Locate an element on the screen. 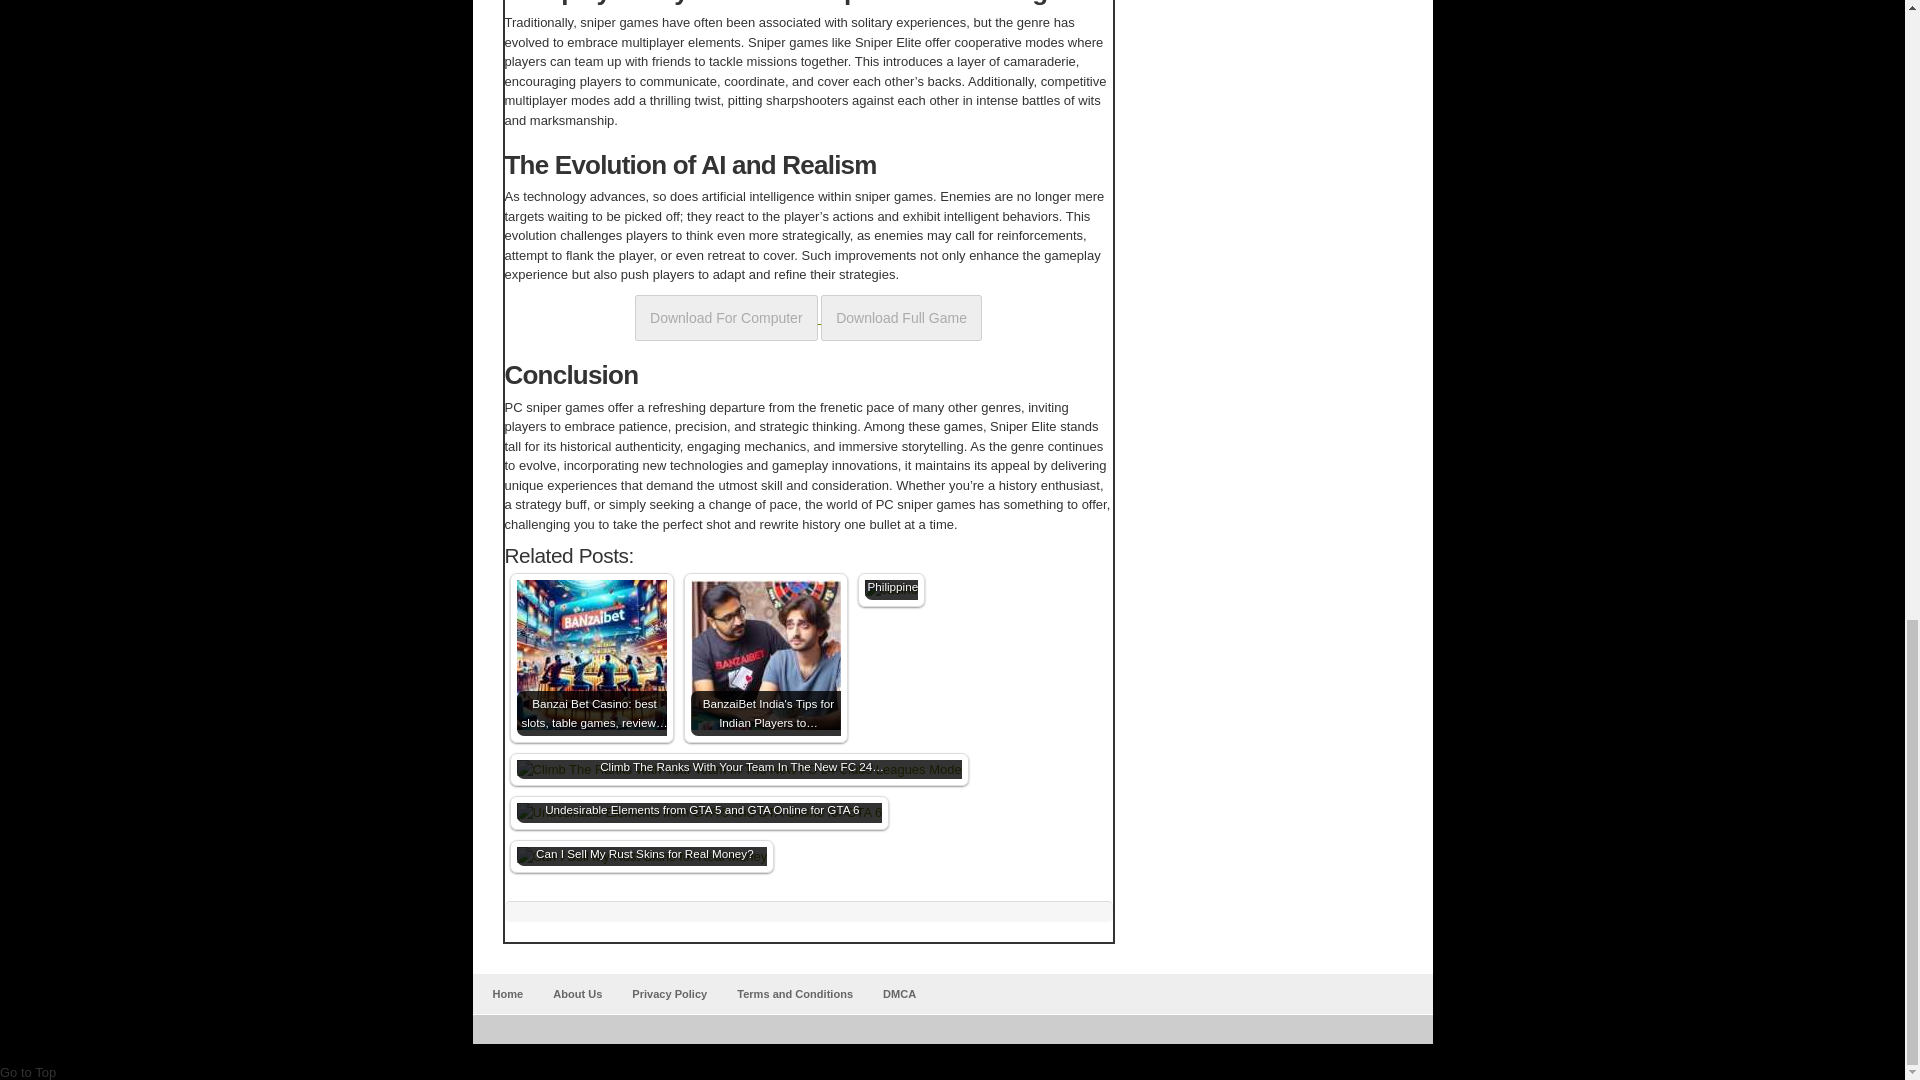 The height and width of the screenshot is (1080, 1920). Download For Computer Download Full Game is located at coordinates (808, 317).